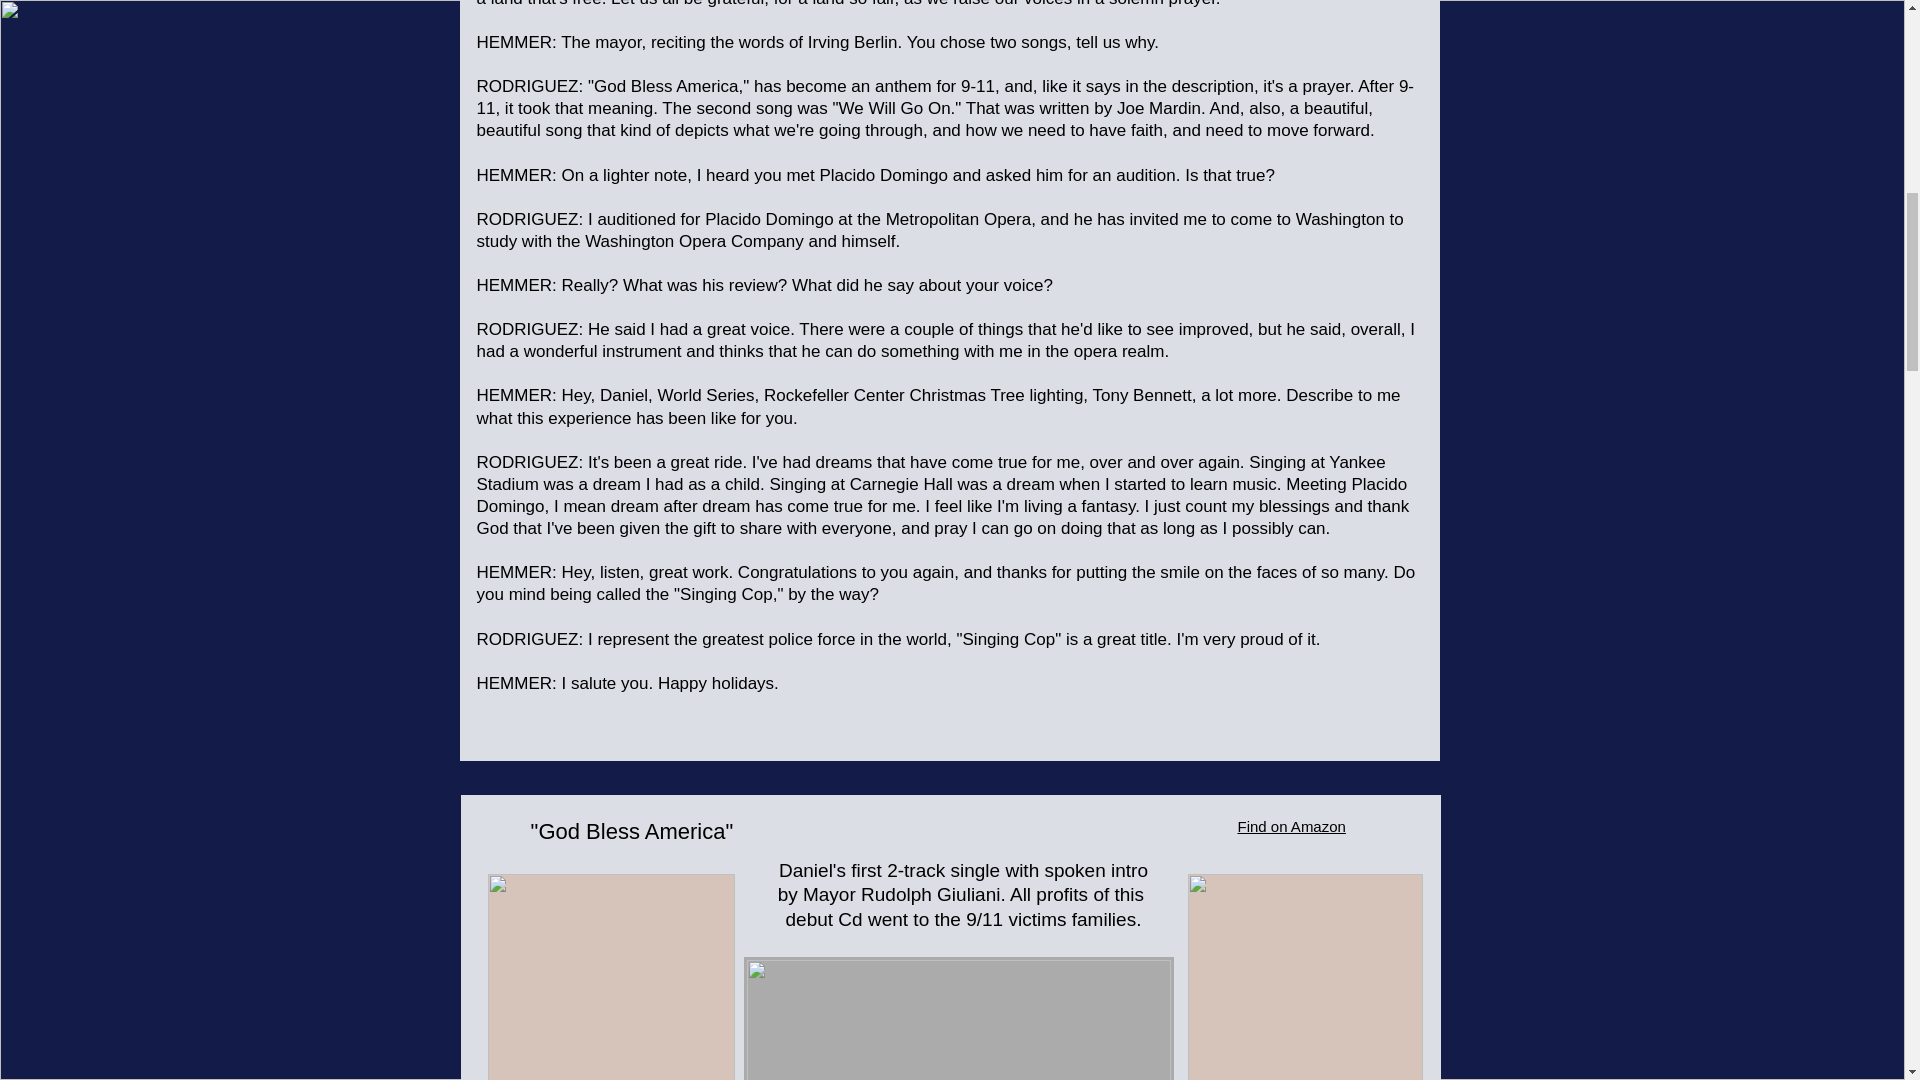 The width and height of the screenshot is (1920, 1080). I want to click on Find on Amazon, so click(1292, 826).